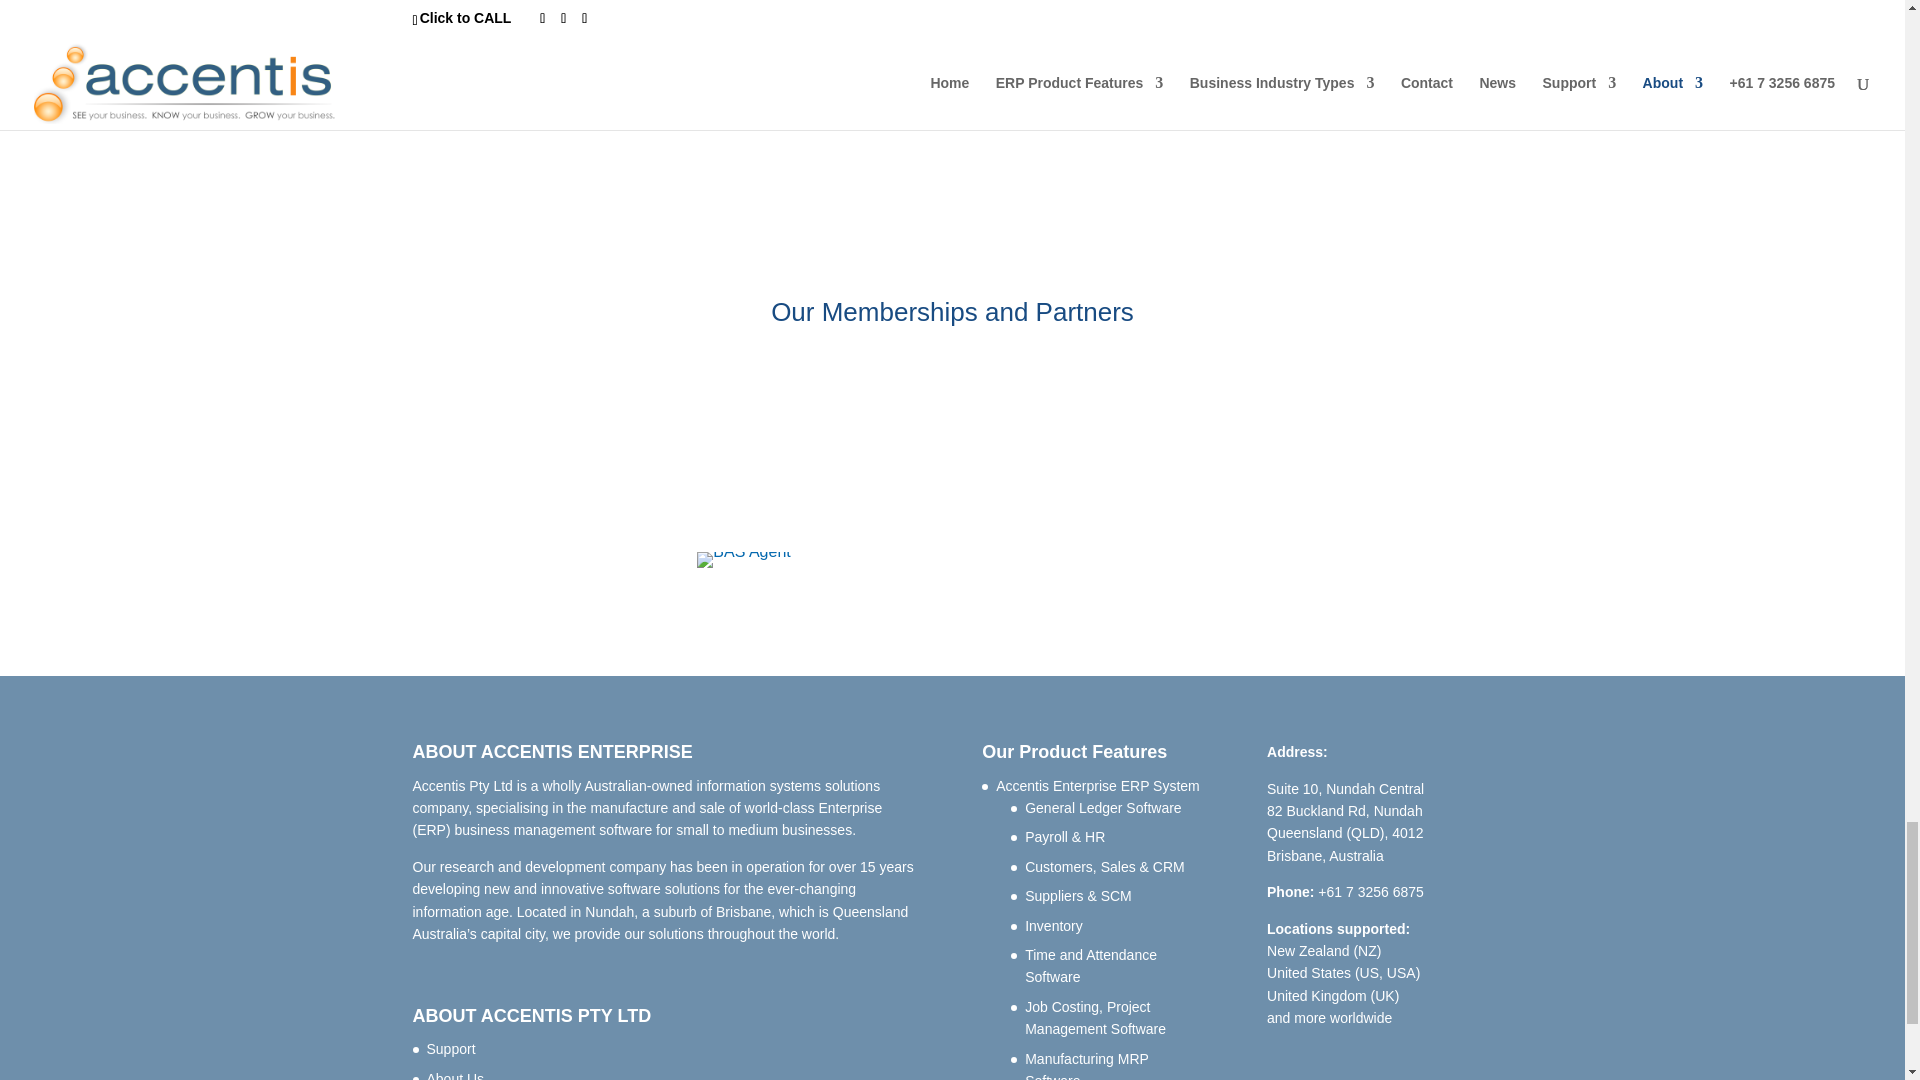  I want to click on BAS Agent, so click(742, 560).